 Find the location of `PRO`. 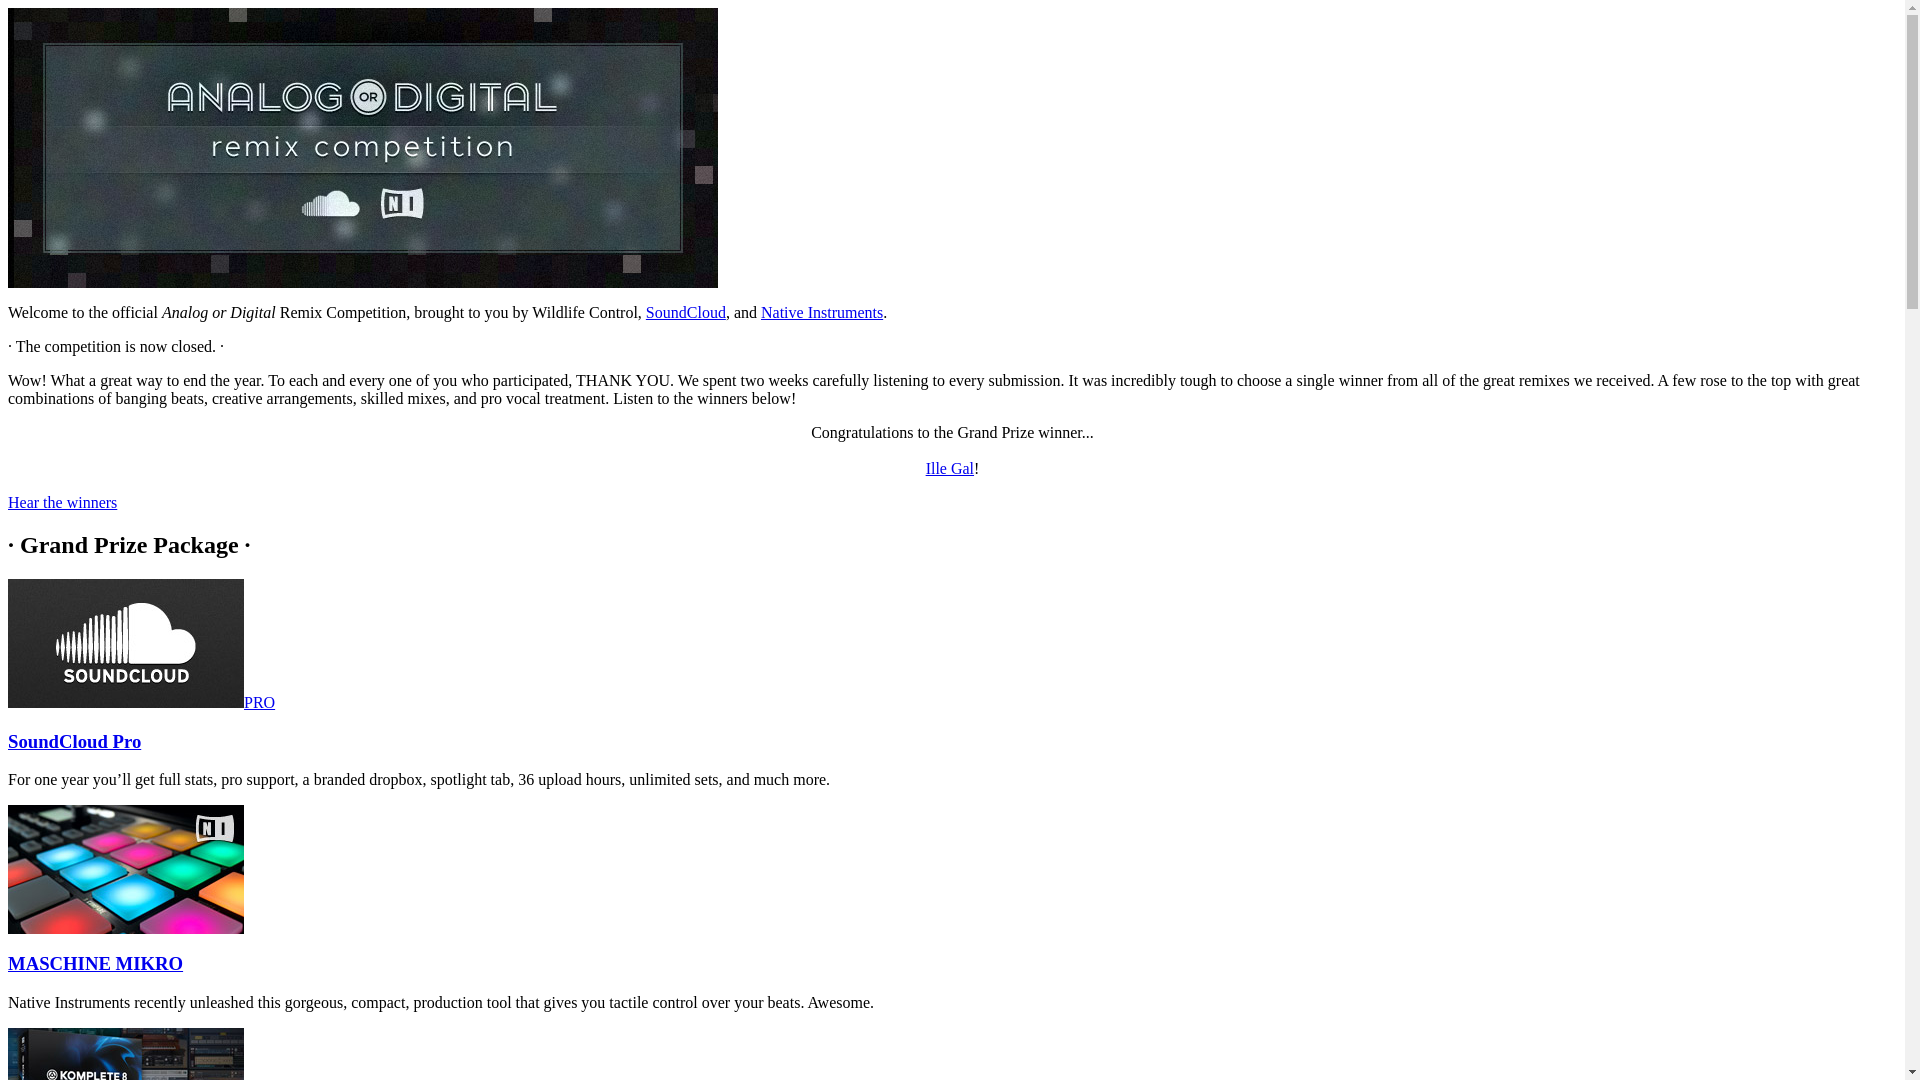

PRO is located at coordinates (140, 702).